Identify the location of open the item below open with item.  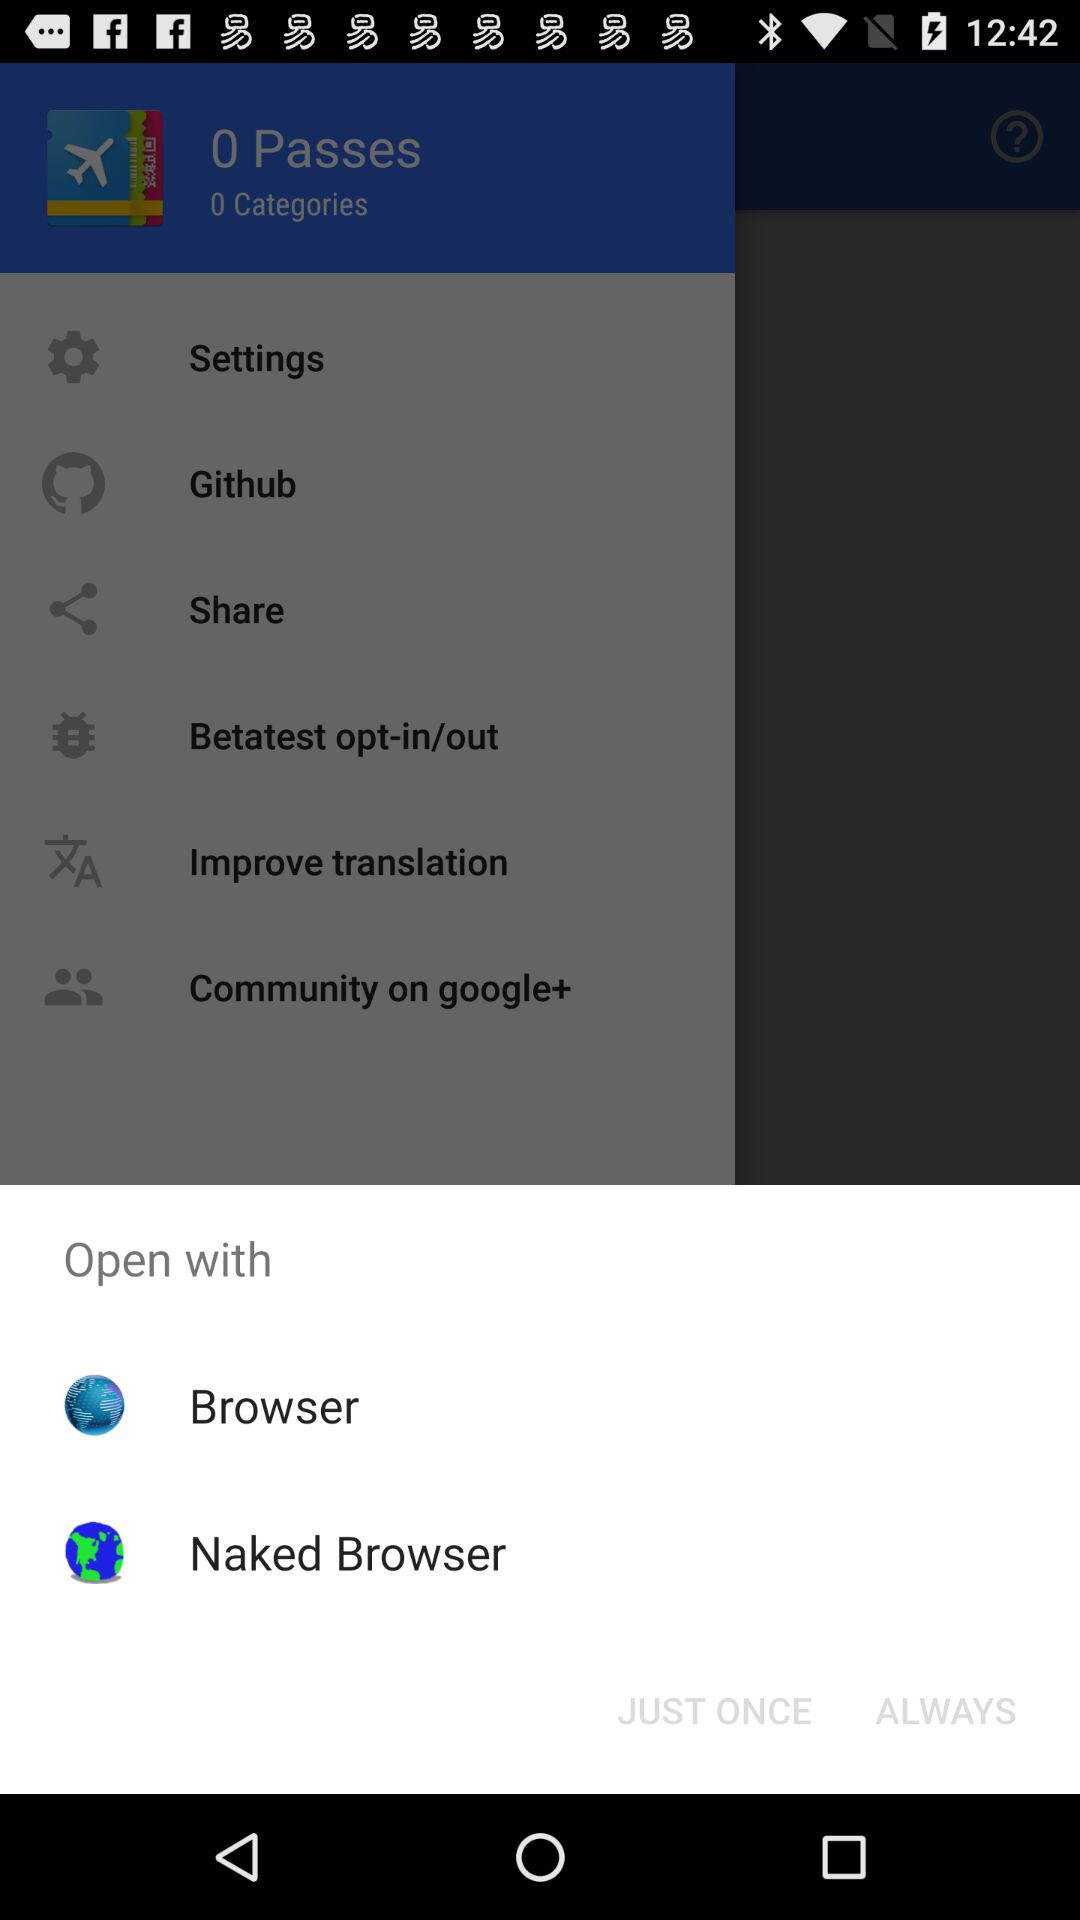
(714, 1710).